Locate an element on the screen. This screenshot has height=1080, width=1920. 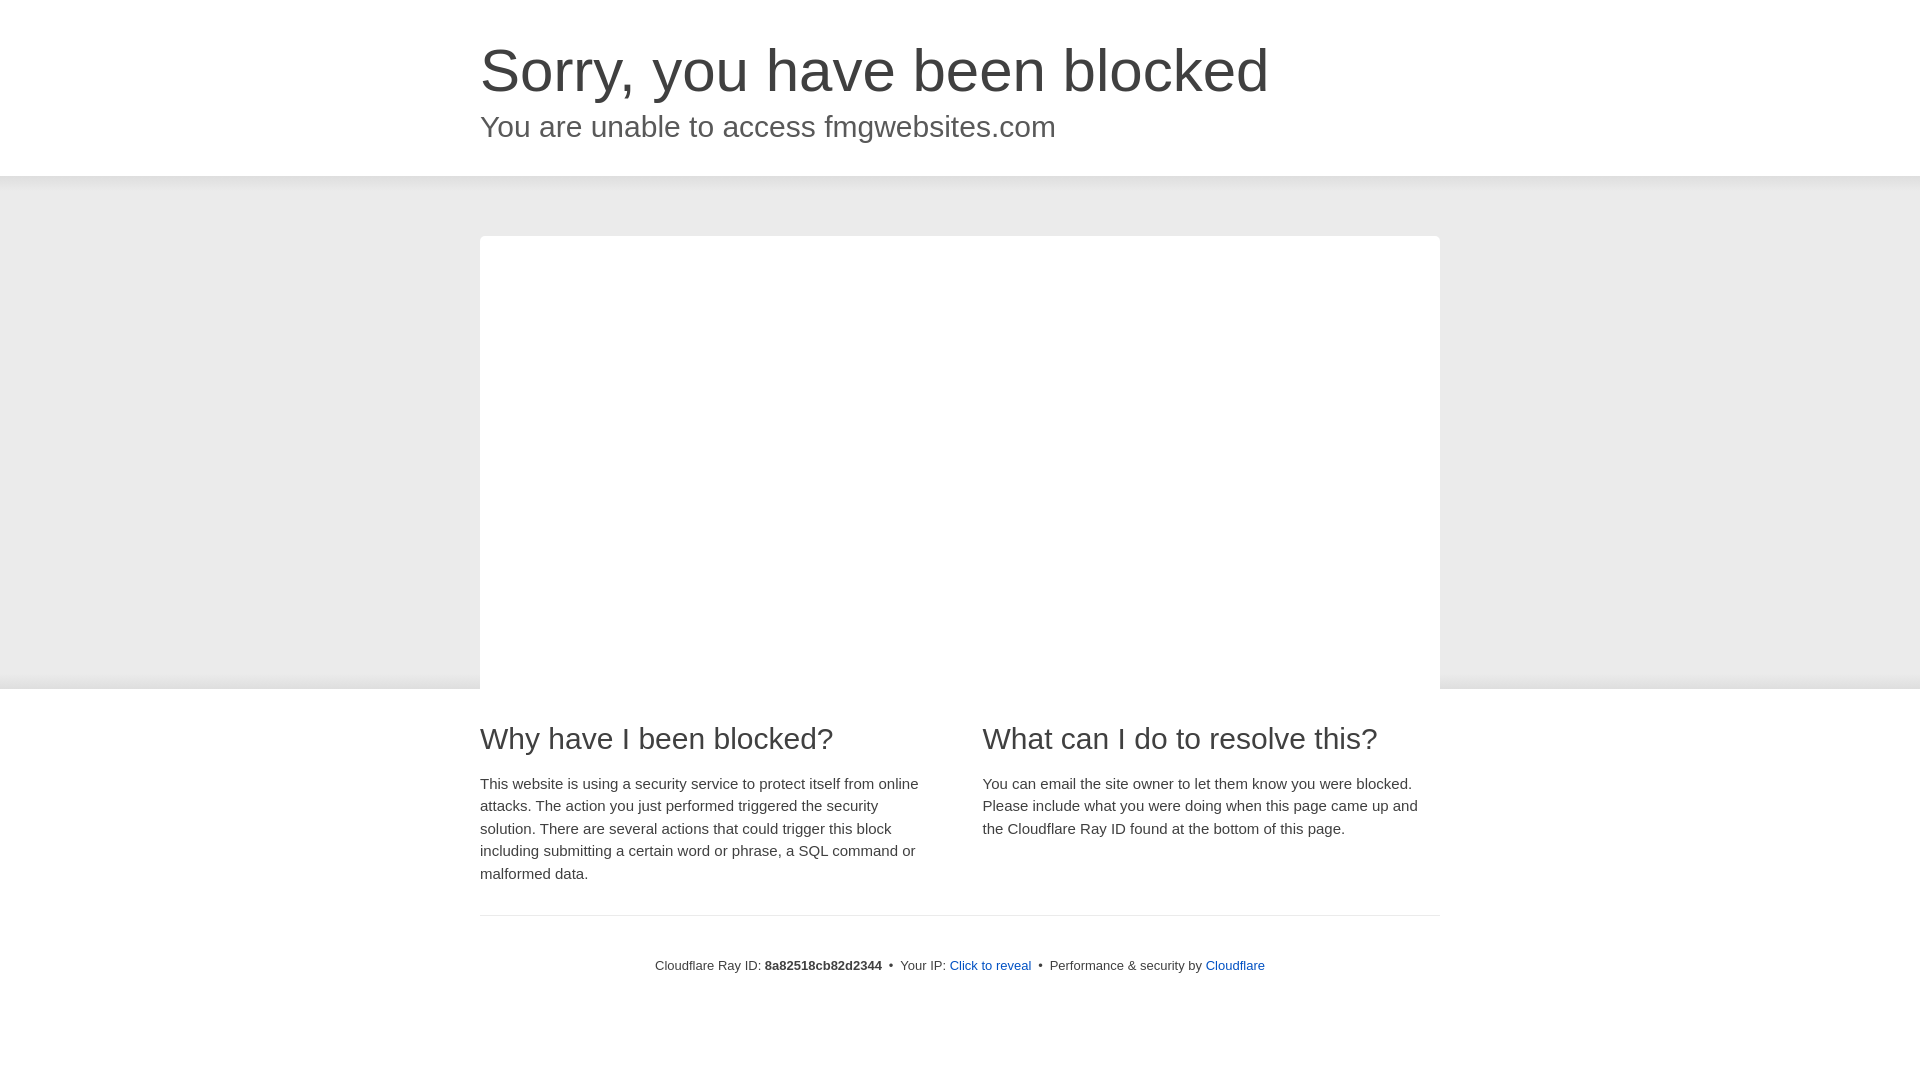
Cloudflare is located at coordinates (1235, 965).